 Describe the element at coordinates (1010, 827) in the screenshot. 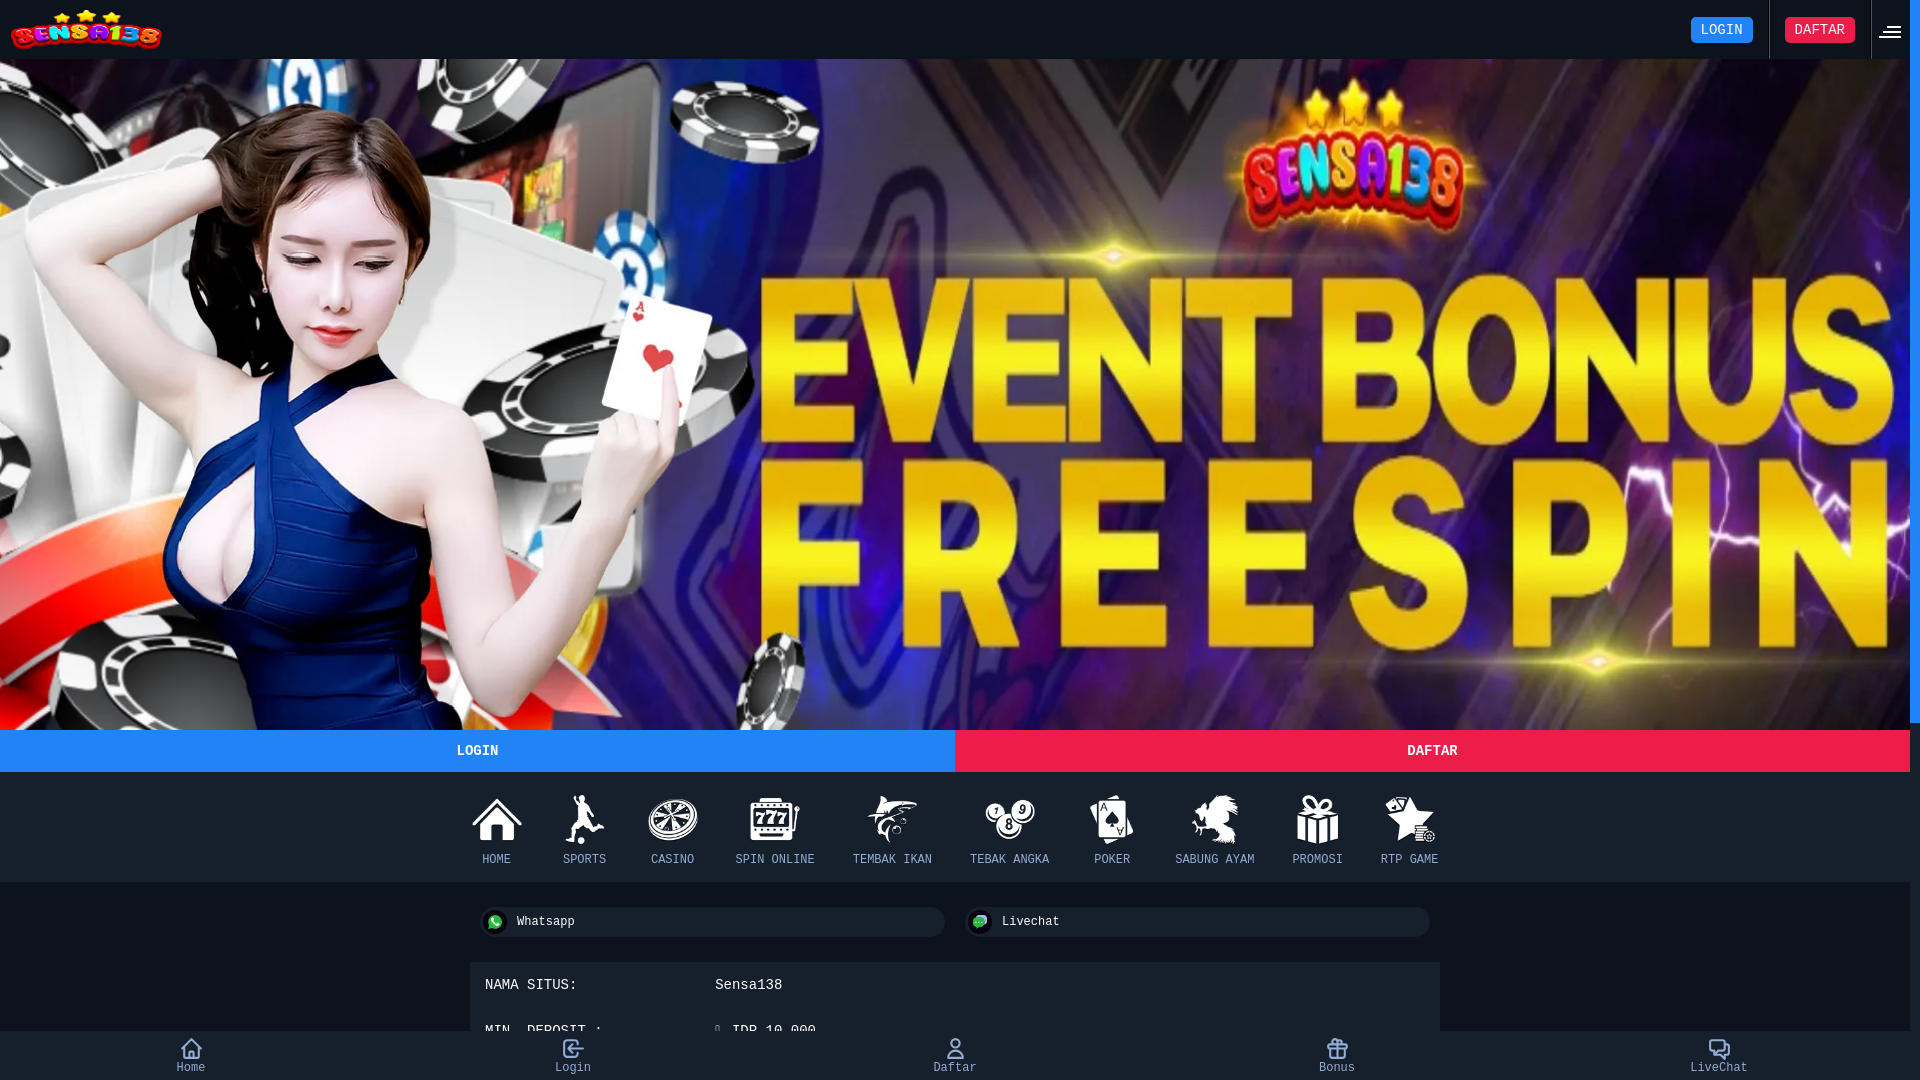

I see `TEBAK ANGKA` at that location.